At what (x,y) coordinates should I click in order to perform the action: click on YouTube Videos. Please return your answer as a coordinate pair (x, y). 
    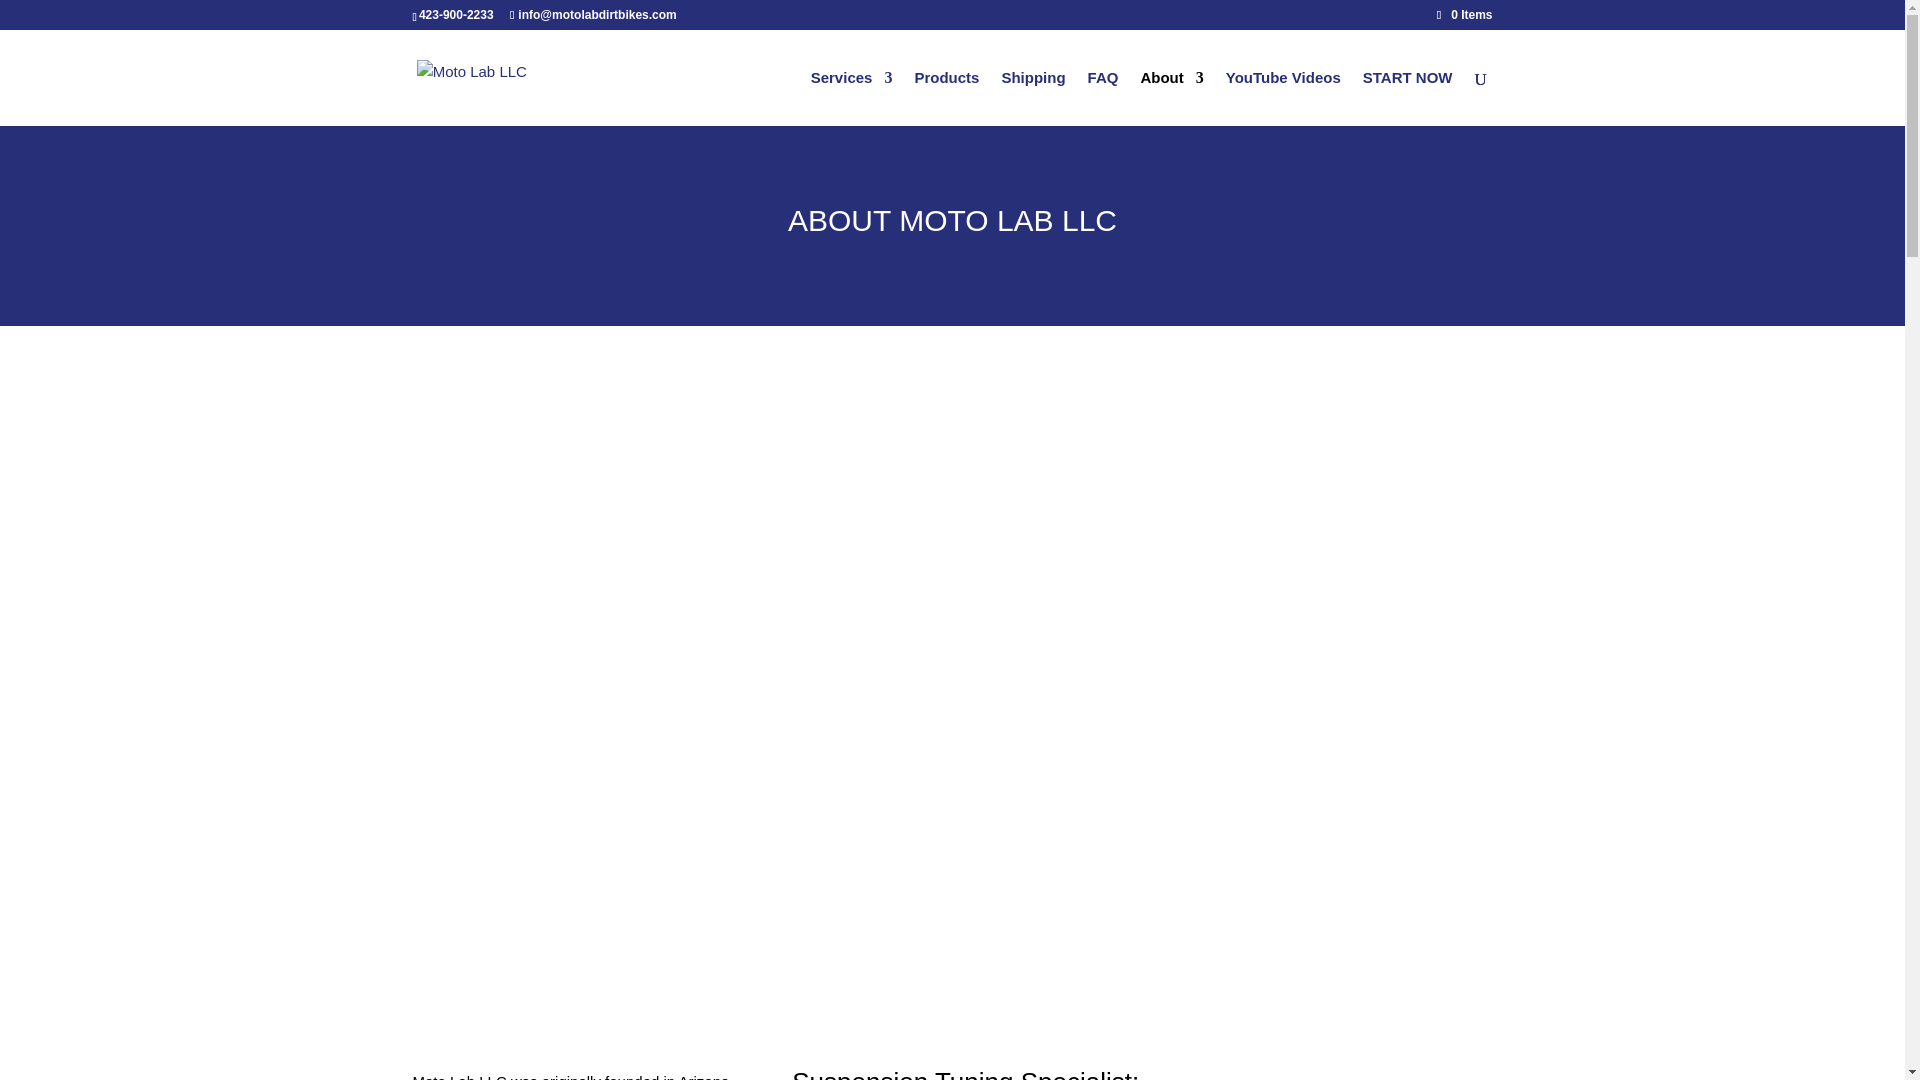
    Looking at the image, I should click on (1283, 98).